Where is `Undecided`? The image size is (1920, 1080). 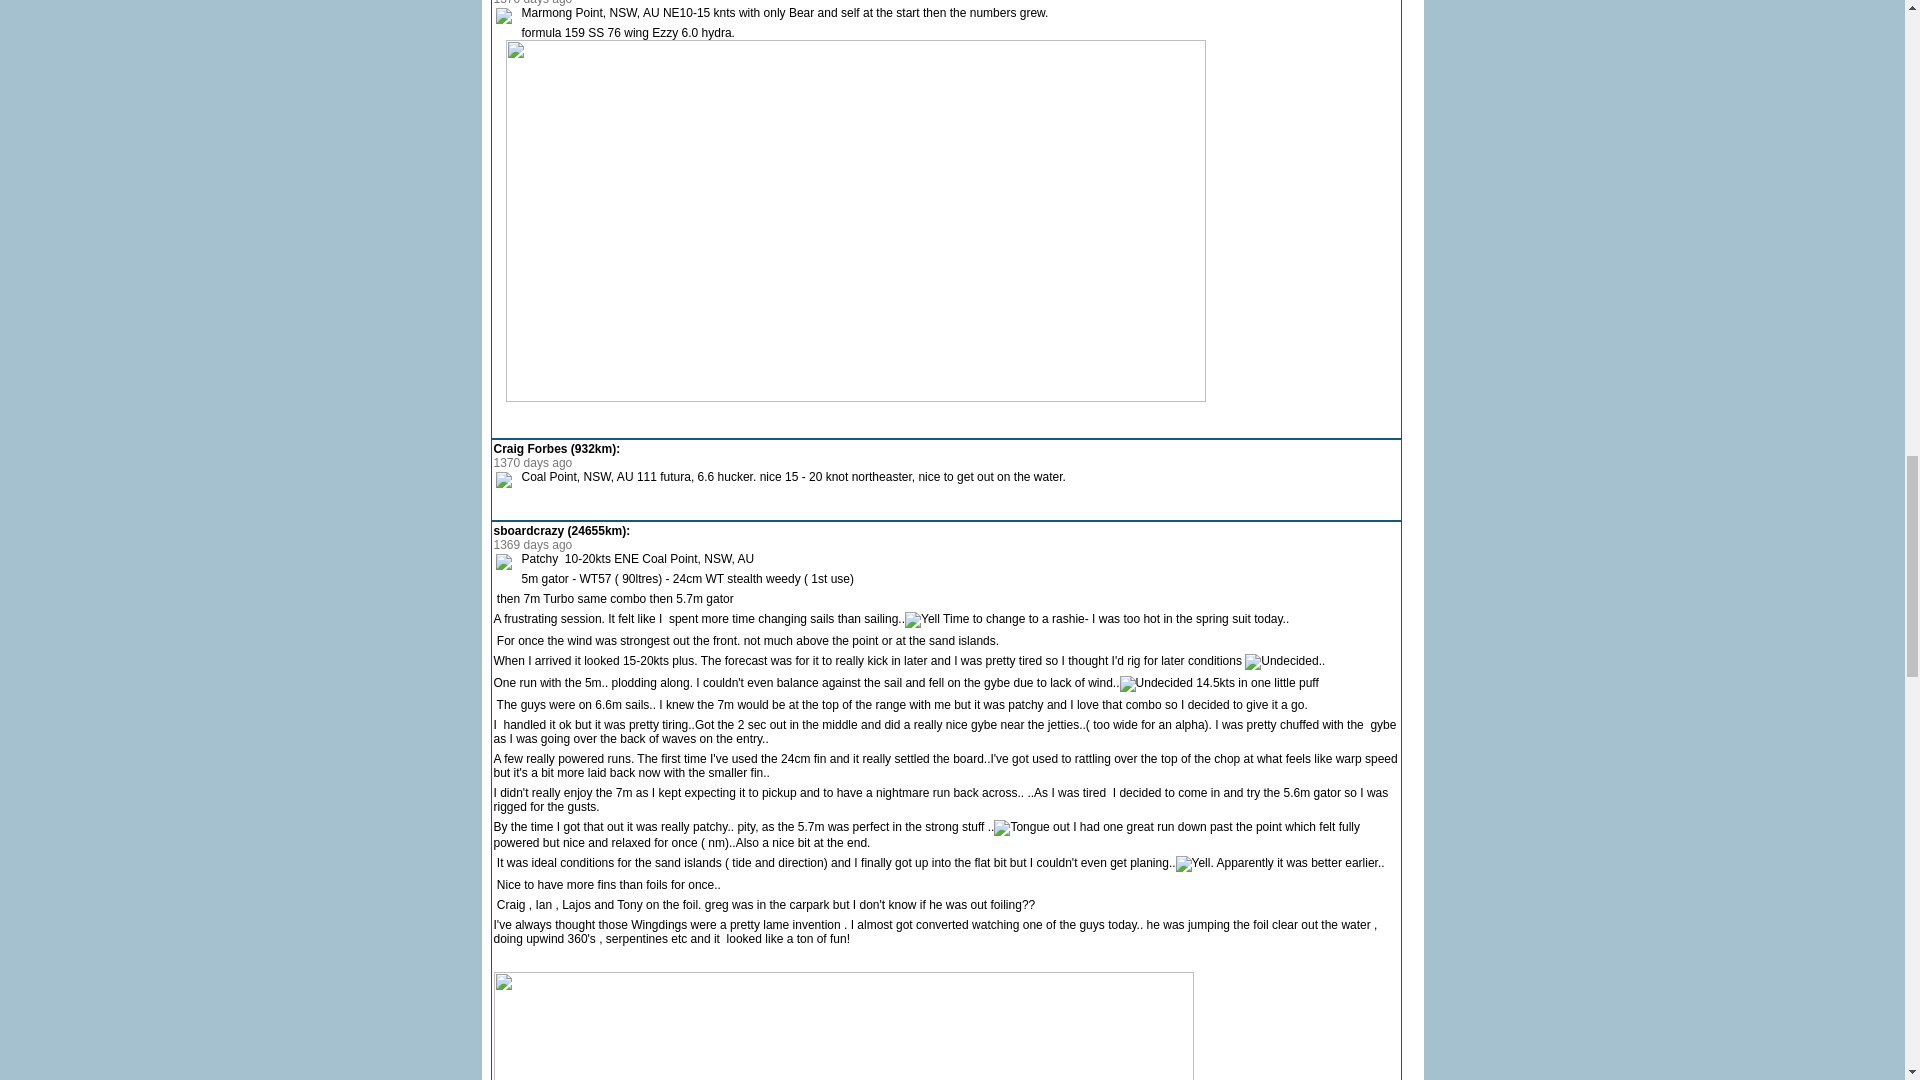 Undecided is located at coordinates (1156, 684).